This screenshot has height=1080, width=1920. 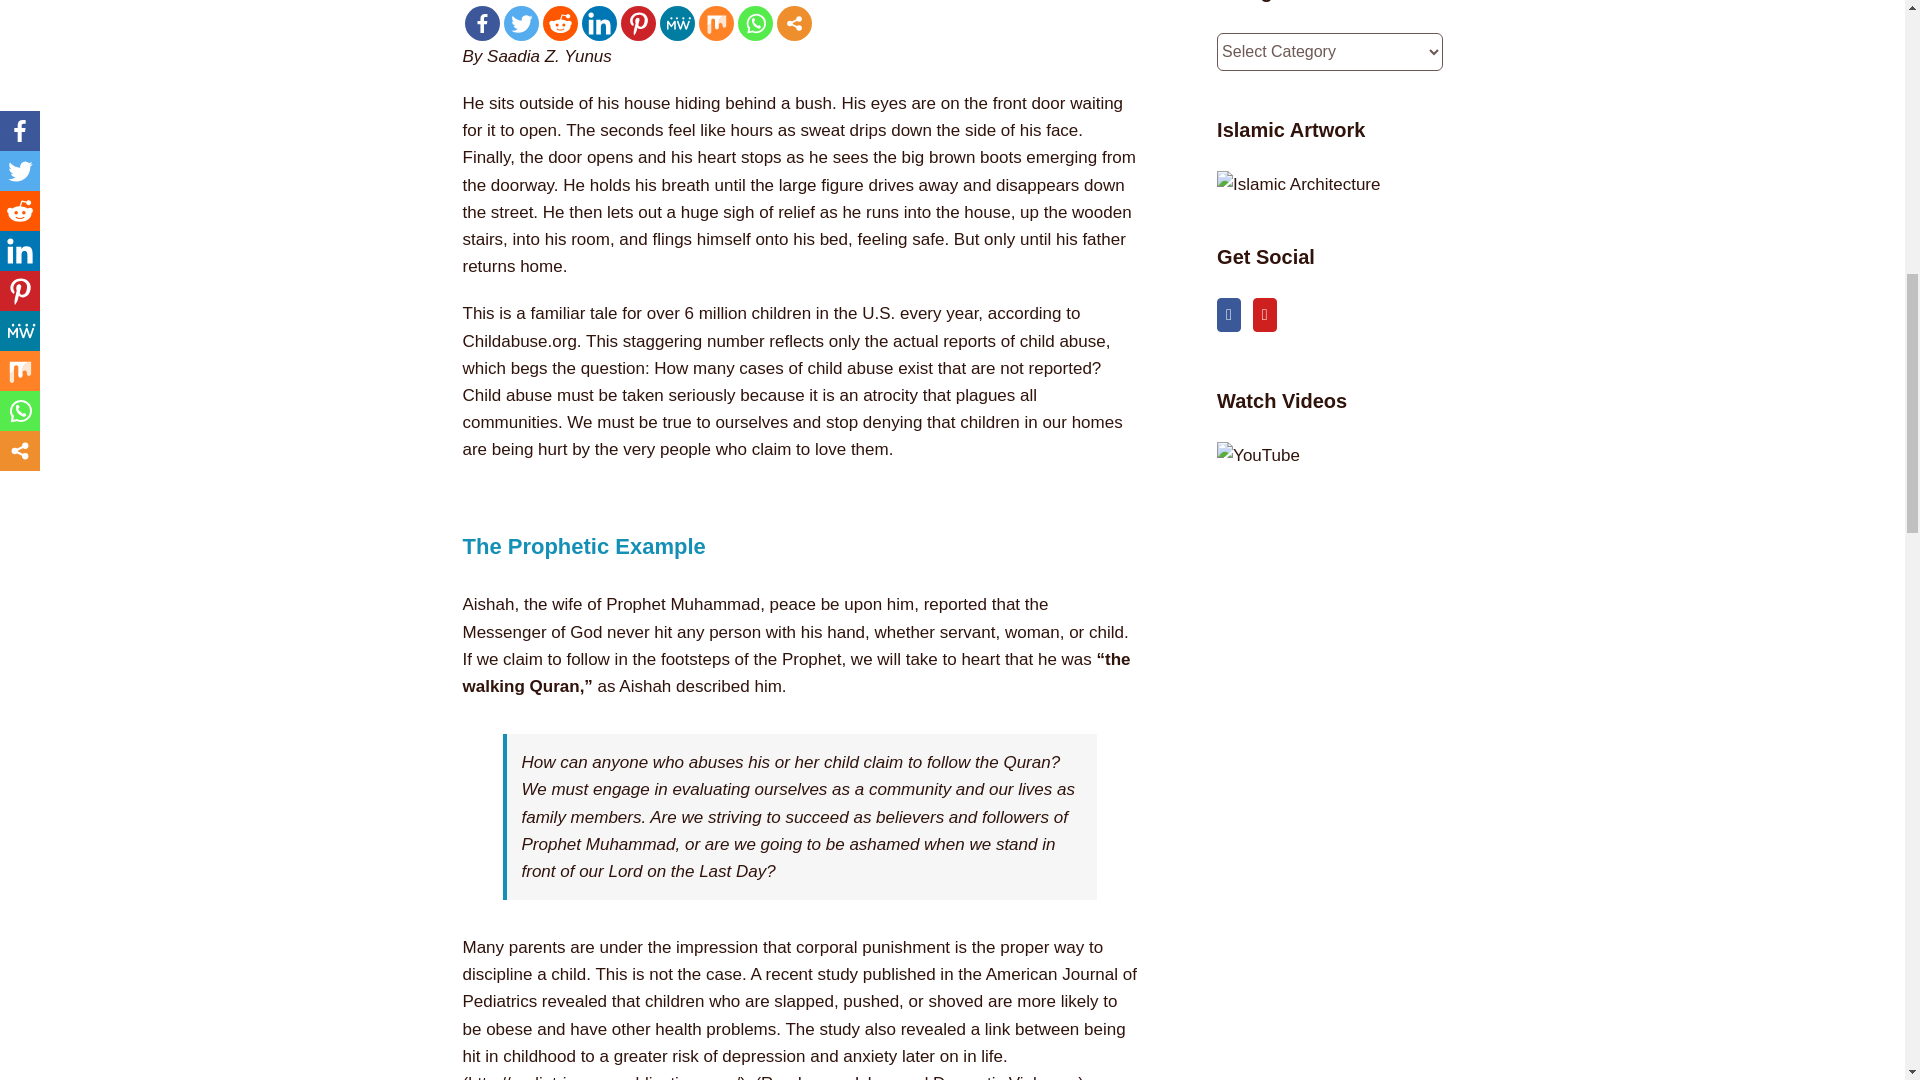 I want to click on More, so click(x=792, y=24).